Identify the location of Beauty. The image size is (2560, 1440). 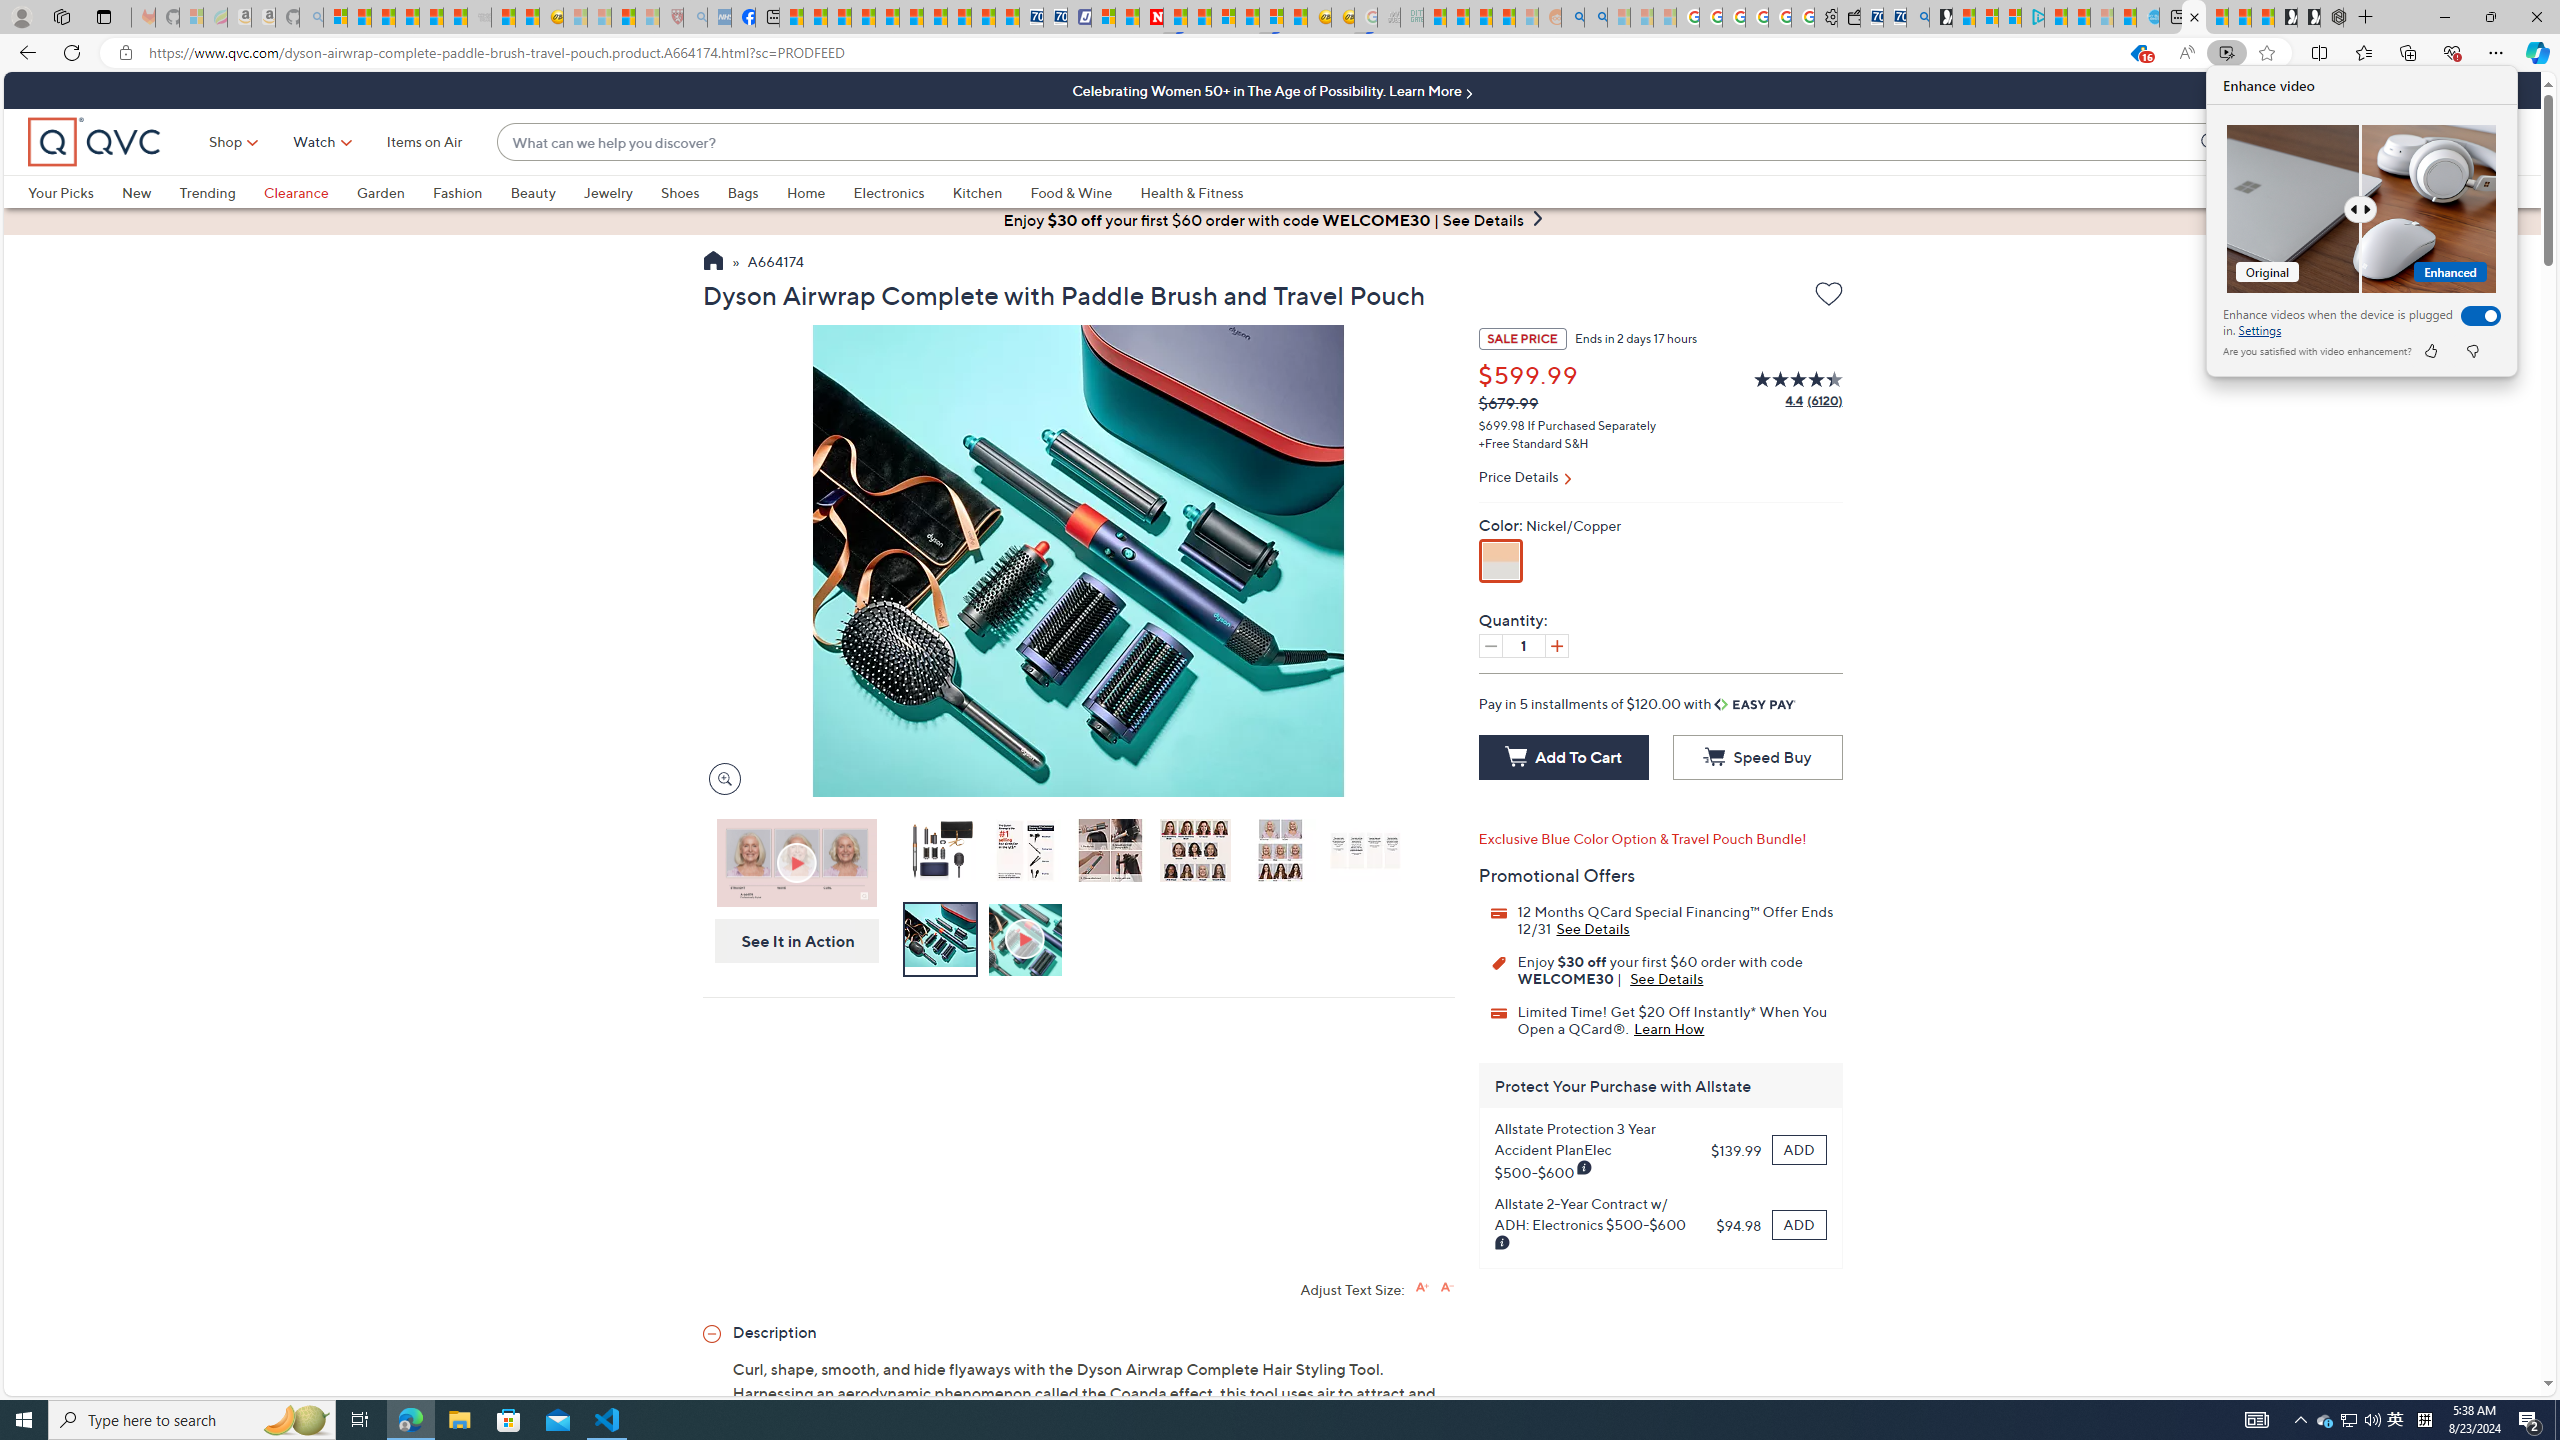
(546, 192).